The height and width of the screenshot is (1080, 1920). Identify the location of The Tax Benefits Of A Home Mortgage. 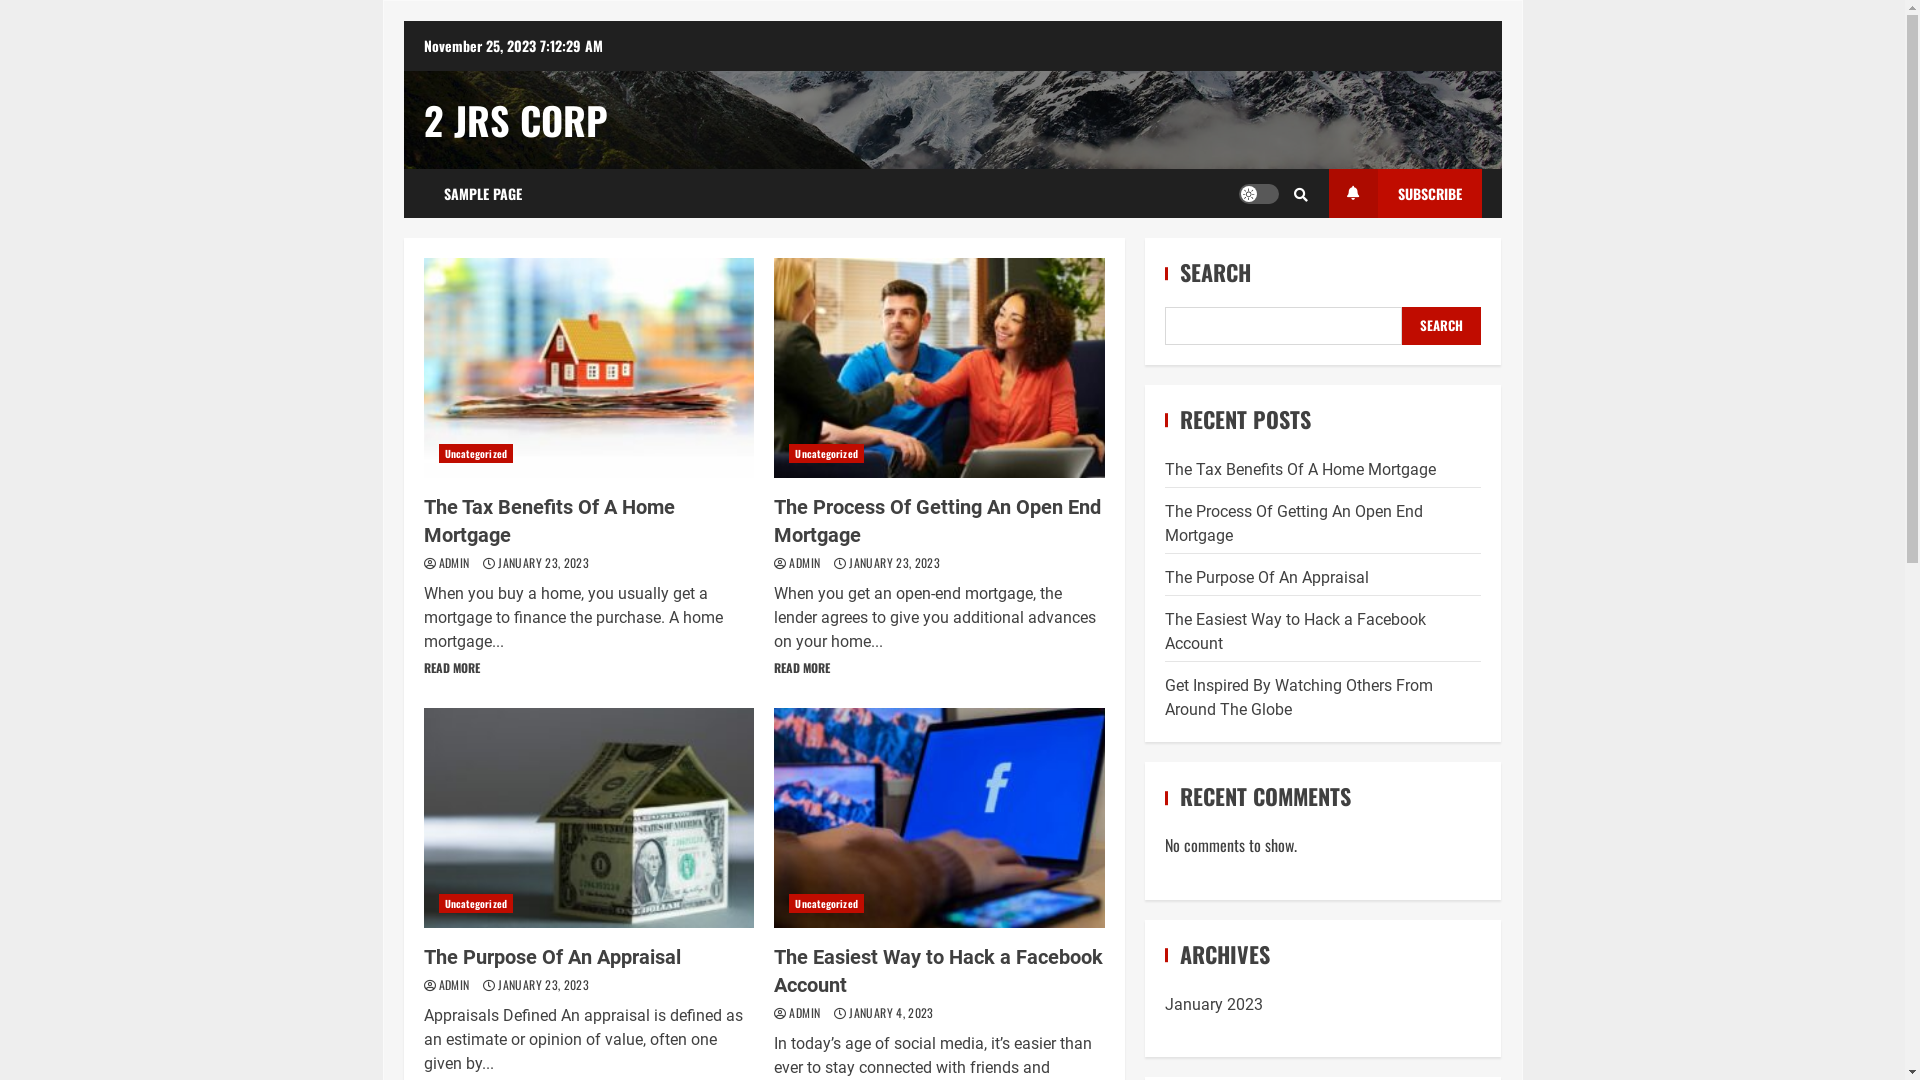
(590, 368).